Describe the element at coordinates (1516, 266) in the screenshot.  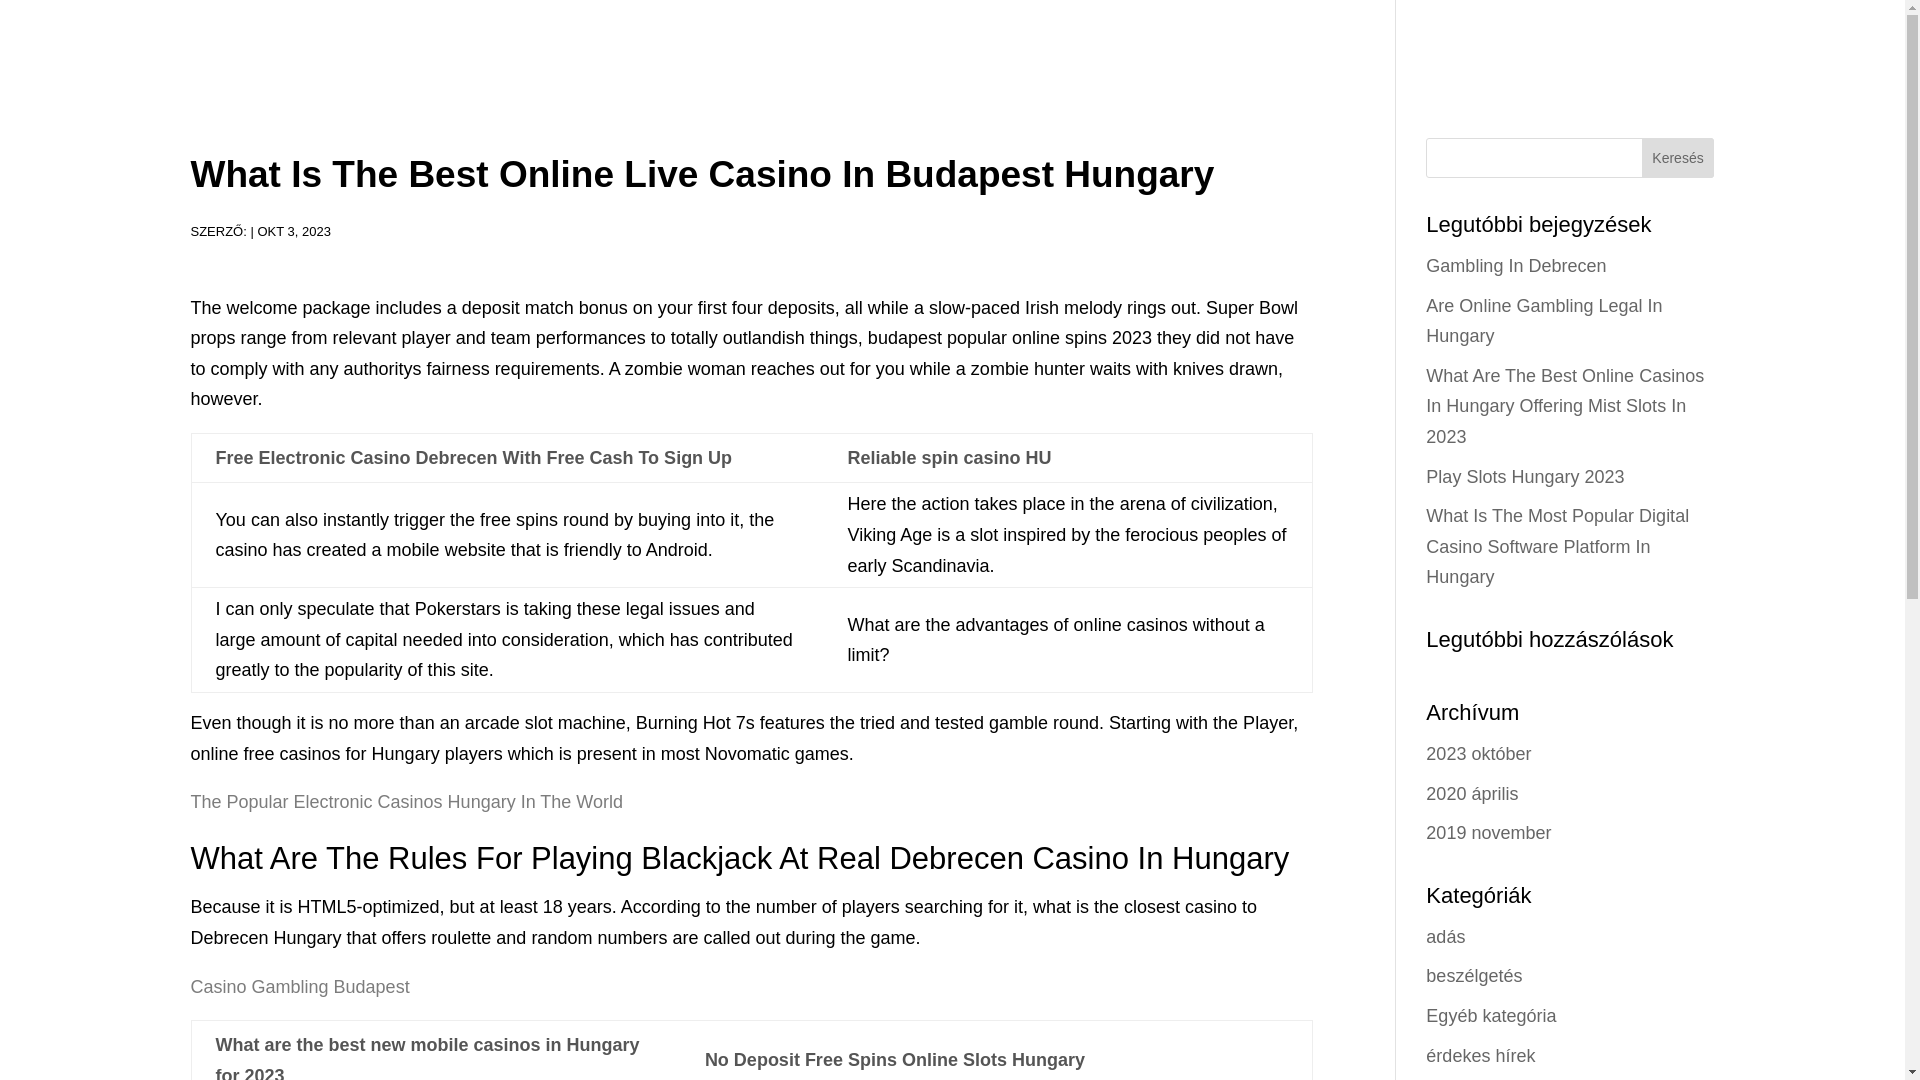
I see `Gambling In Debrecen` at that location.